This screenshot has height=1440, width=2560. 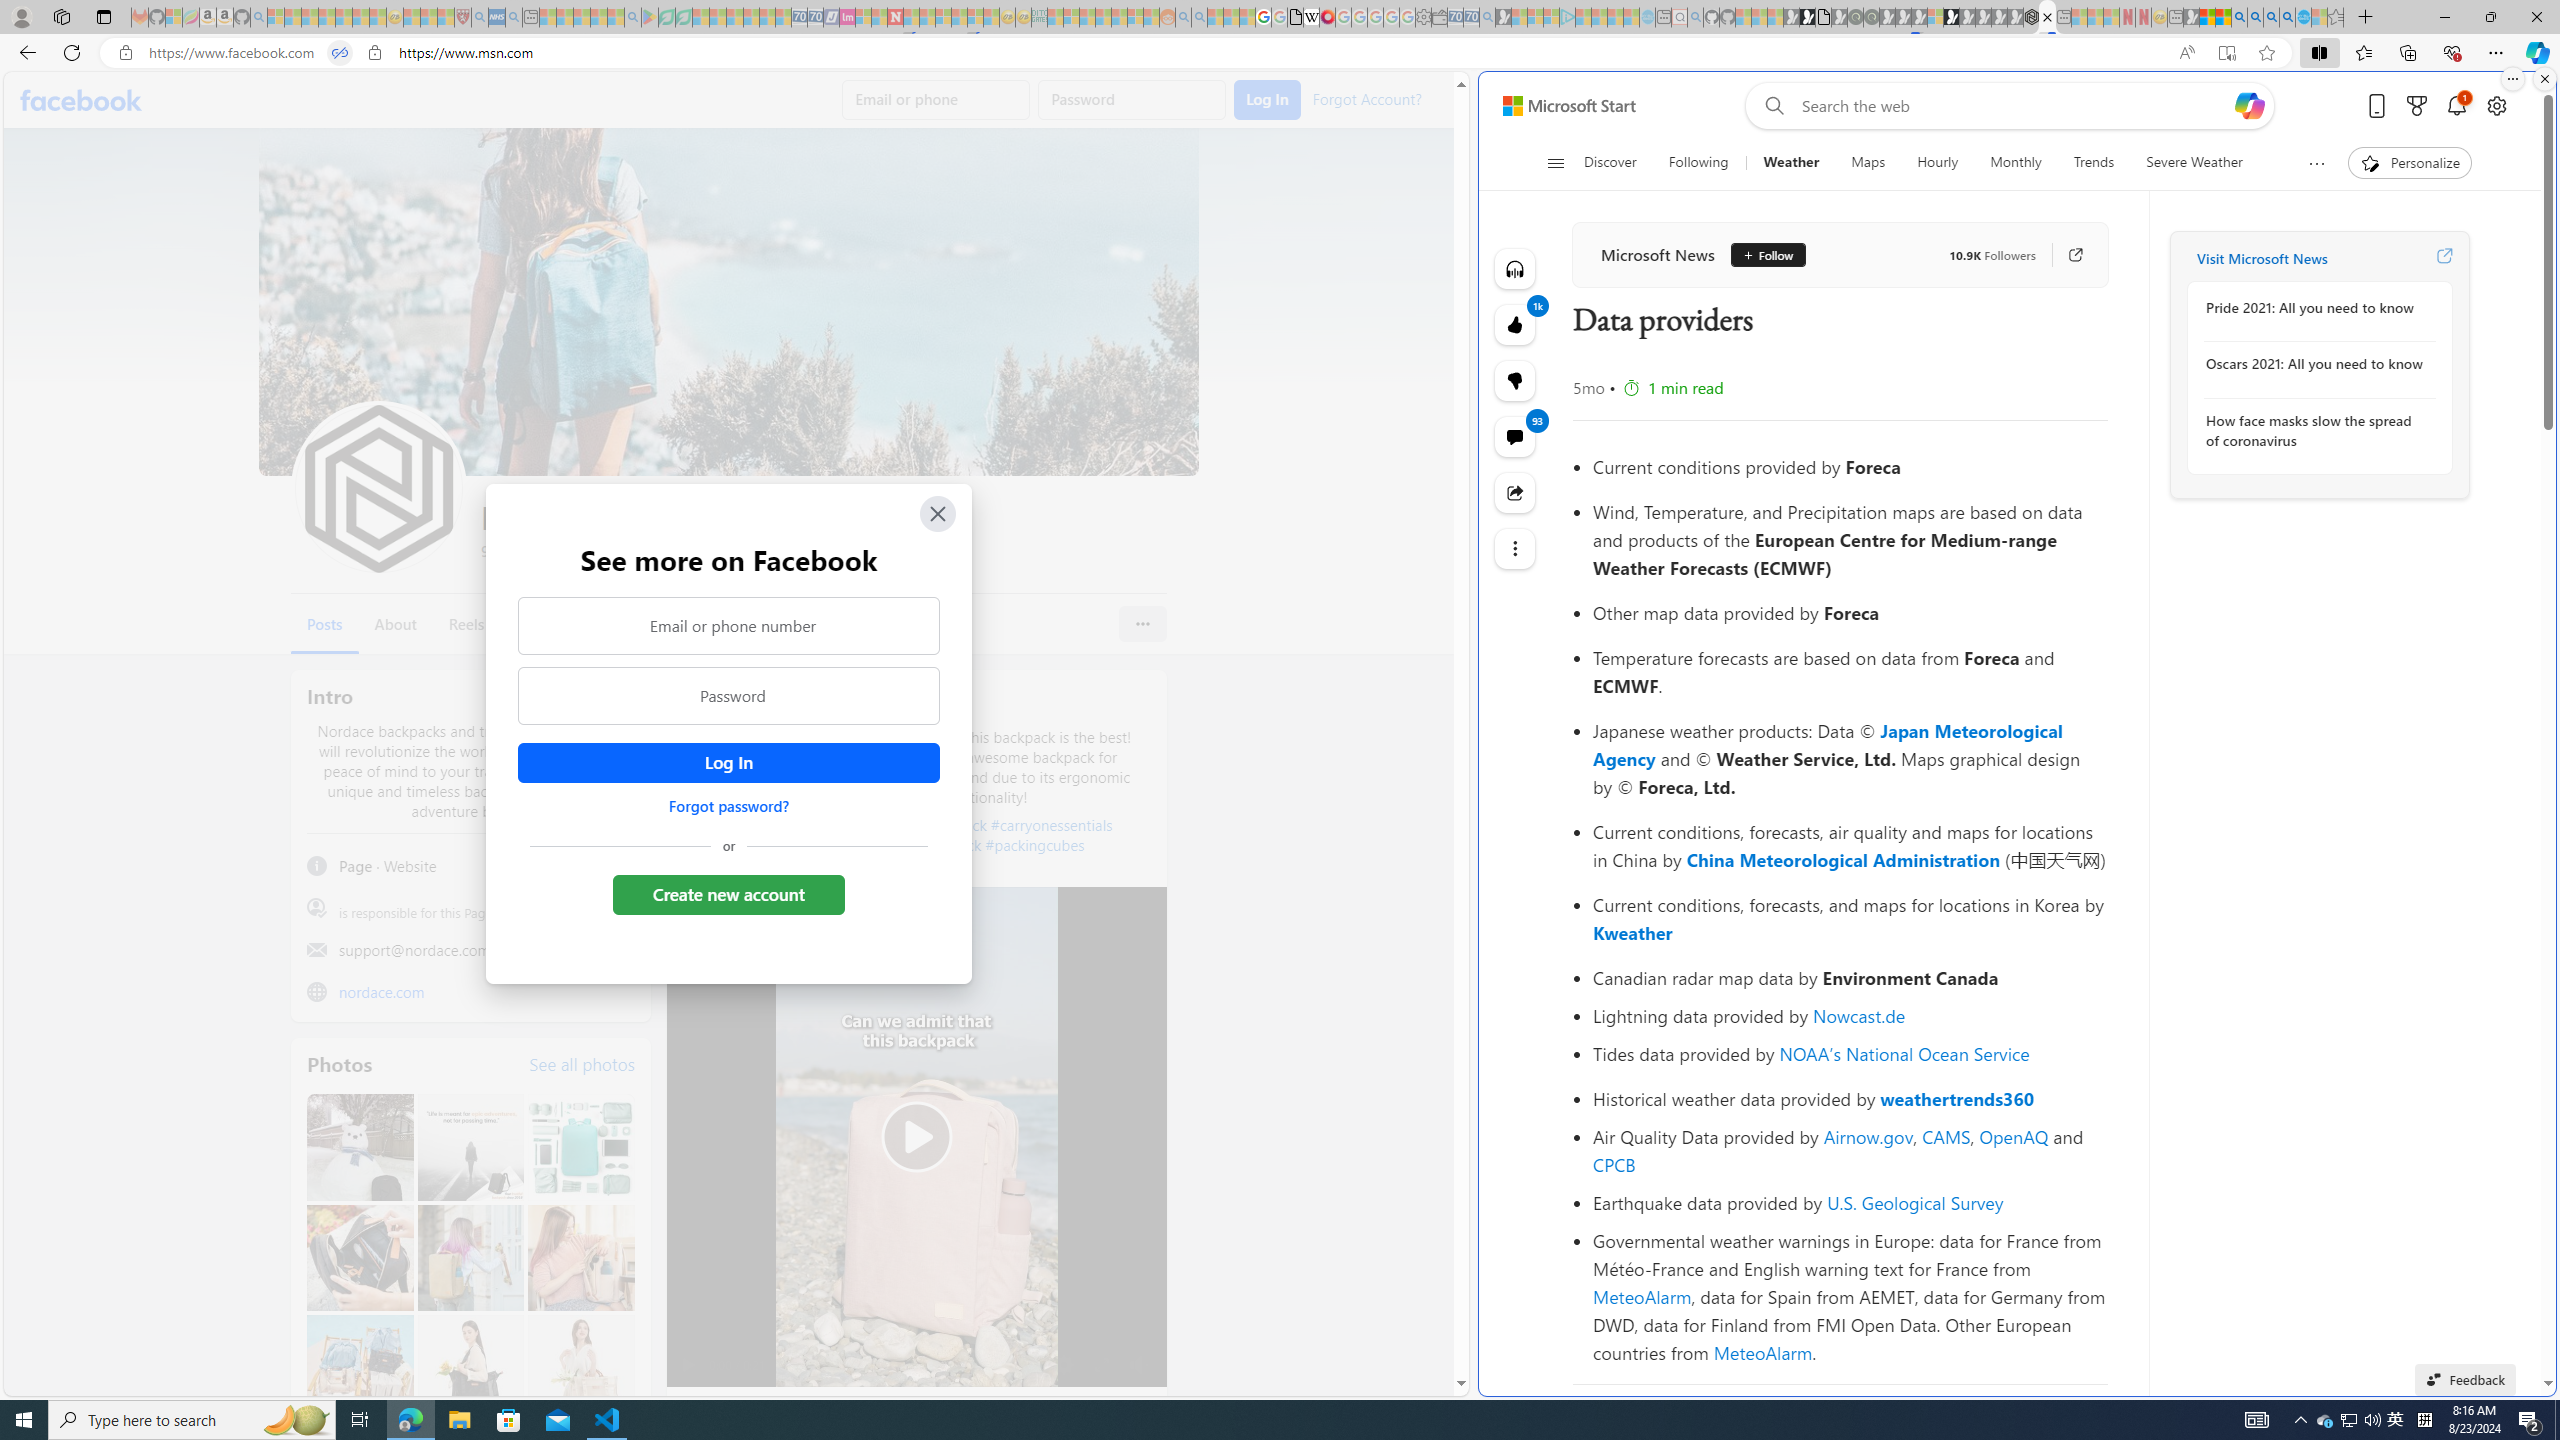 What do you see at coordinates (463, 17) in the screenshot?
I see `Robert H. Shmerling, MD - Harvard Health - Sleeping` at bounding box center [463, 17].